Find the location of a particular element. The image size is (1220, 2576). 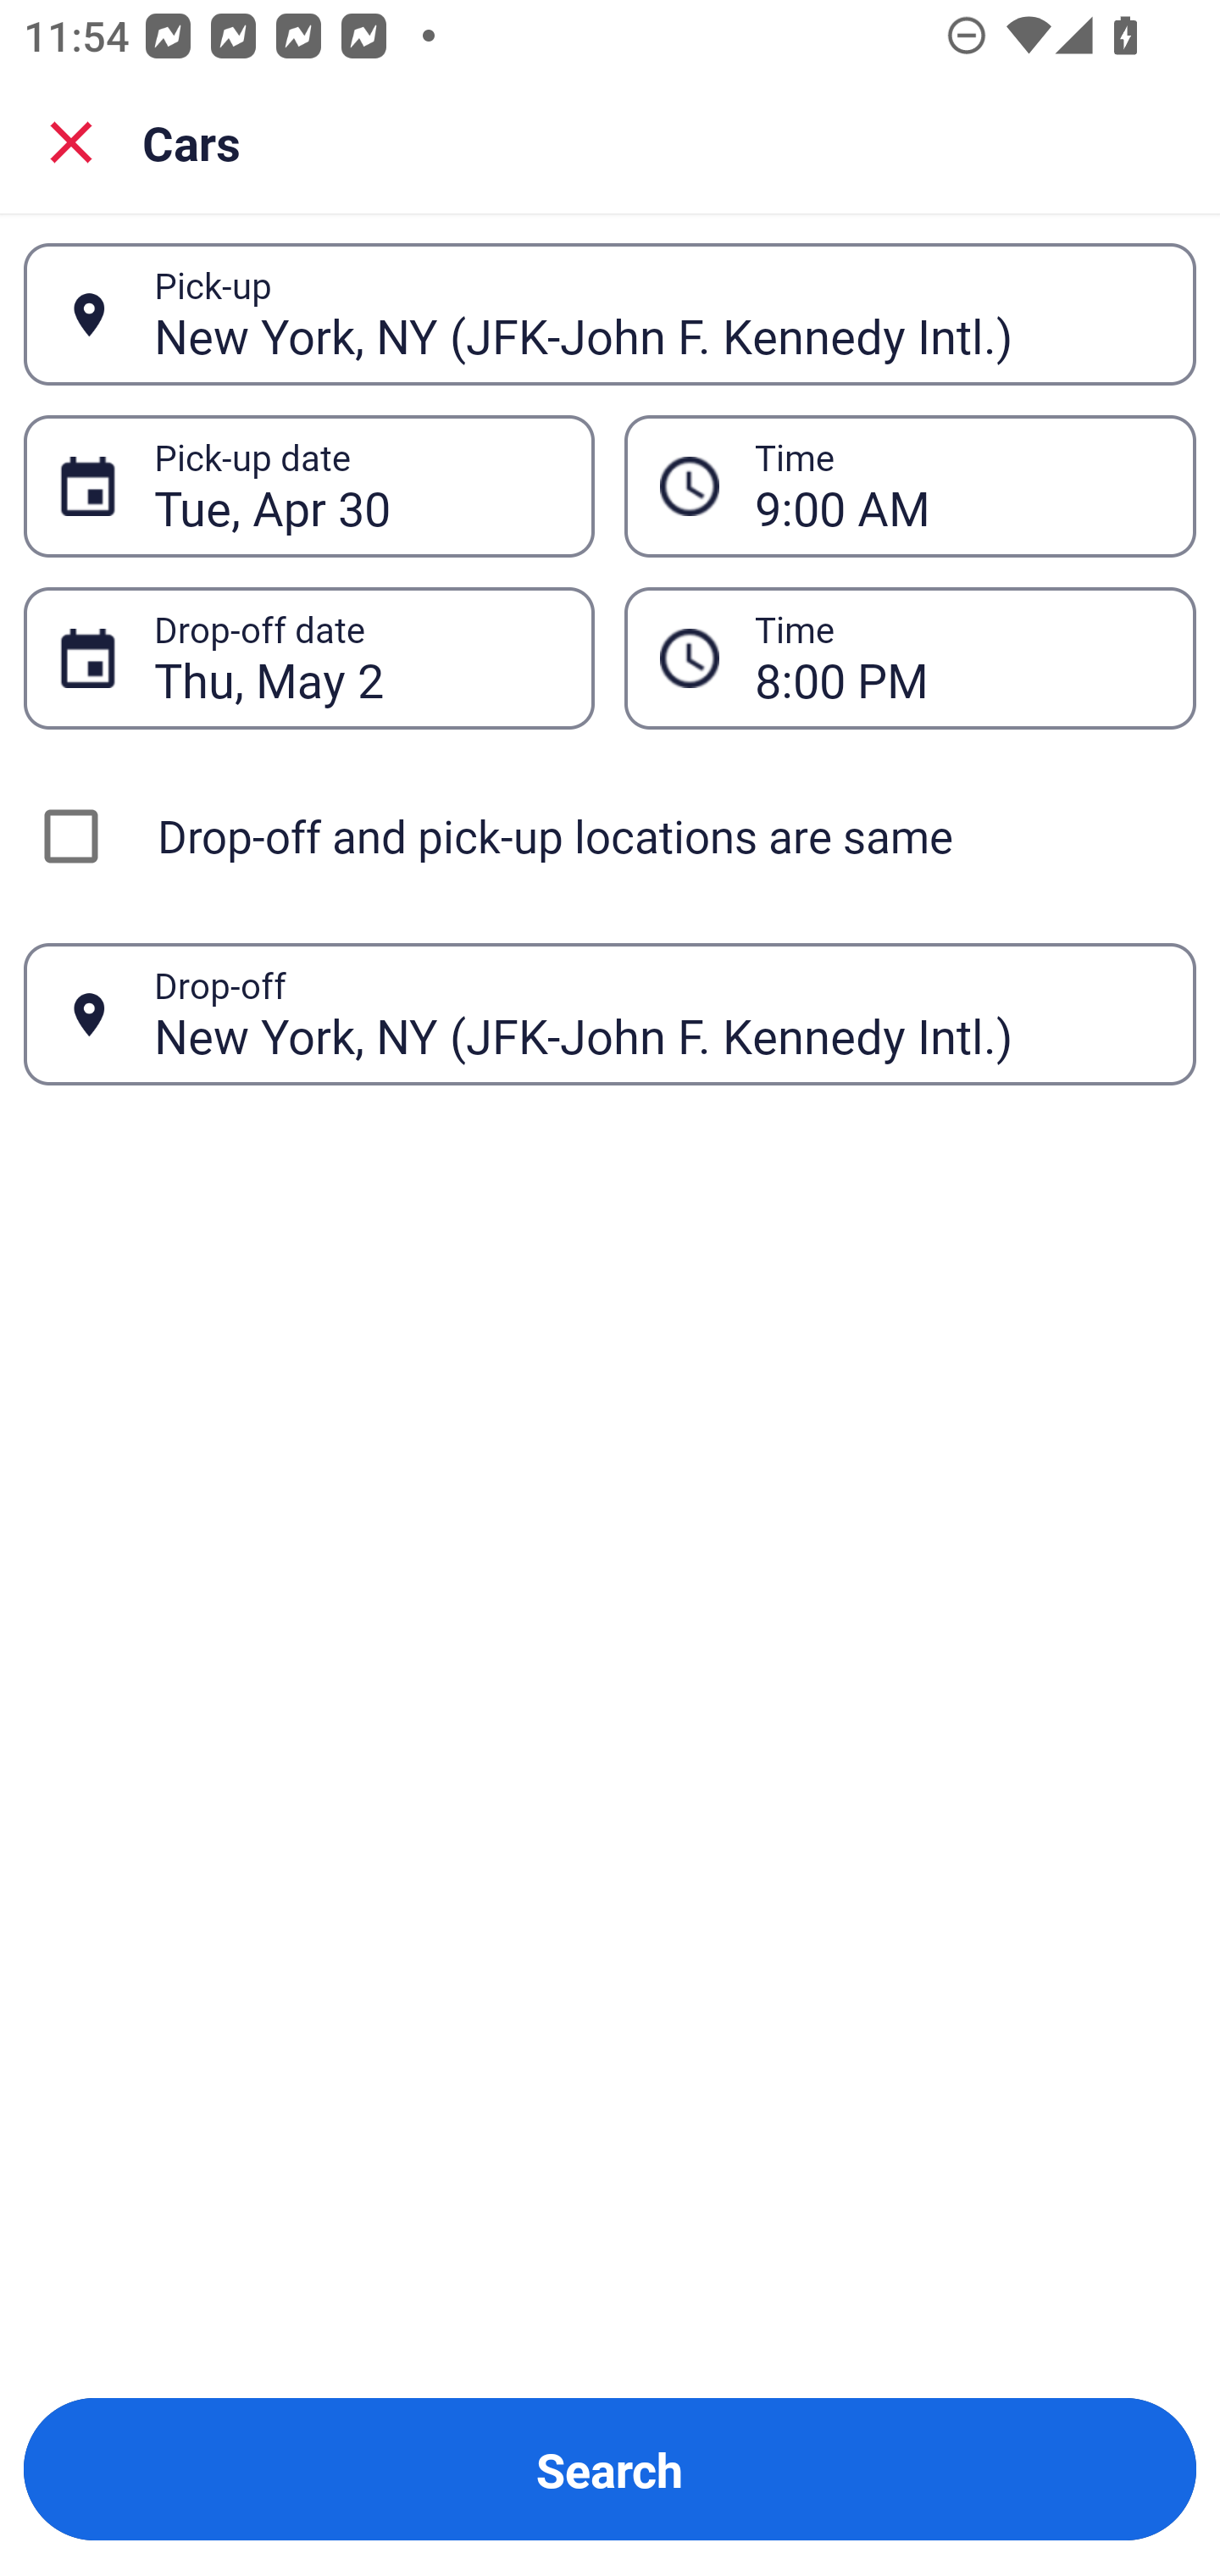

Thu, May 2 Drop-off date is located at coordinates (308, 658).